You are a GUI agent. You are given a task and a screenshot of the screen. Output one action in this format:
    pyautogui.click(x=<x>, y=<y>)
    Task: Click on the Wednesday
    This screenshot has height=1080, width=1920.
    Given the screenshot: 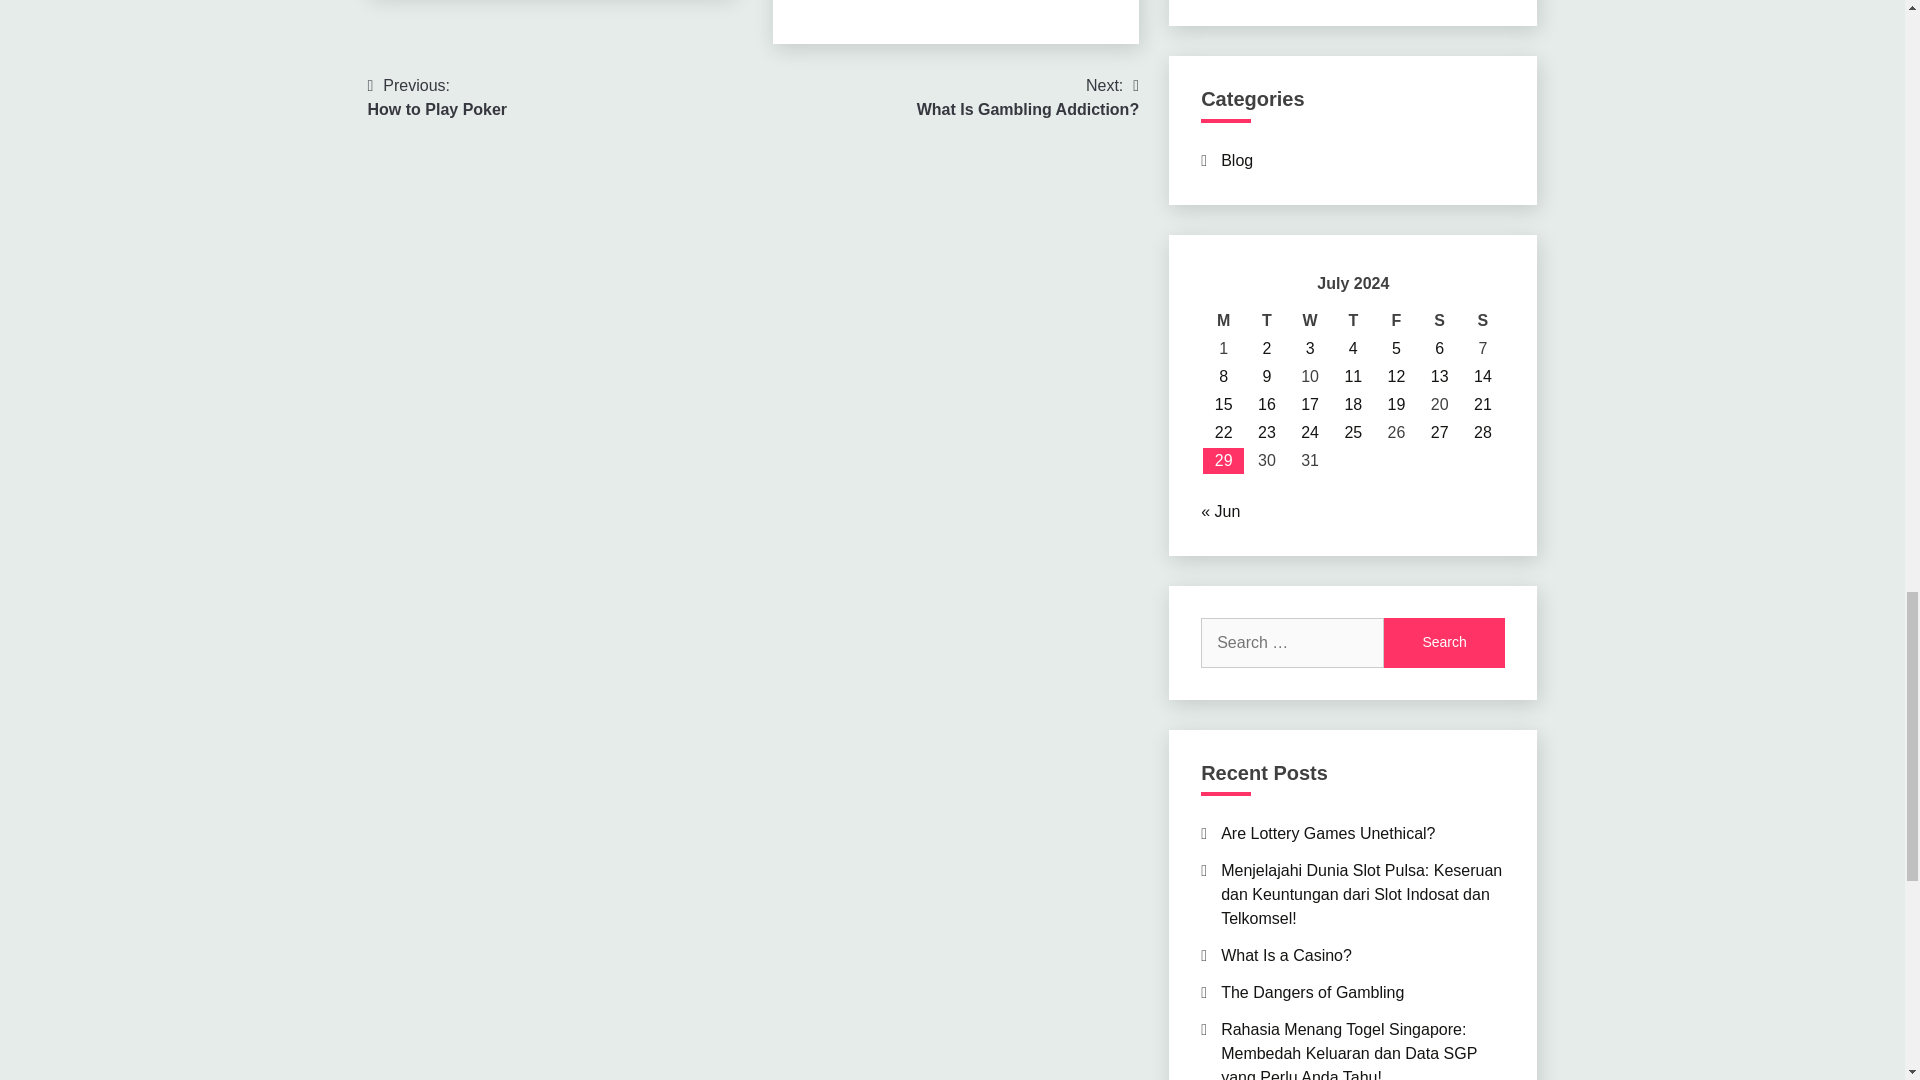 What is the action you would take?
    pyautogui.click(x=1310, y=320)
    